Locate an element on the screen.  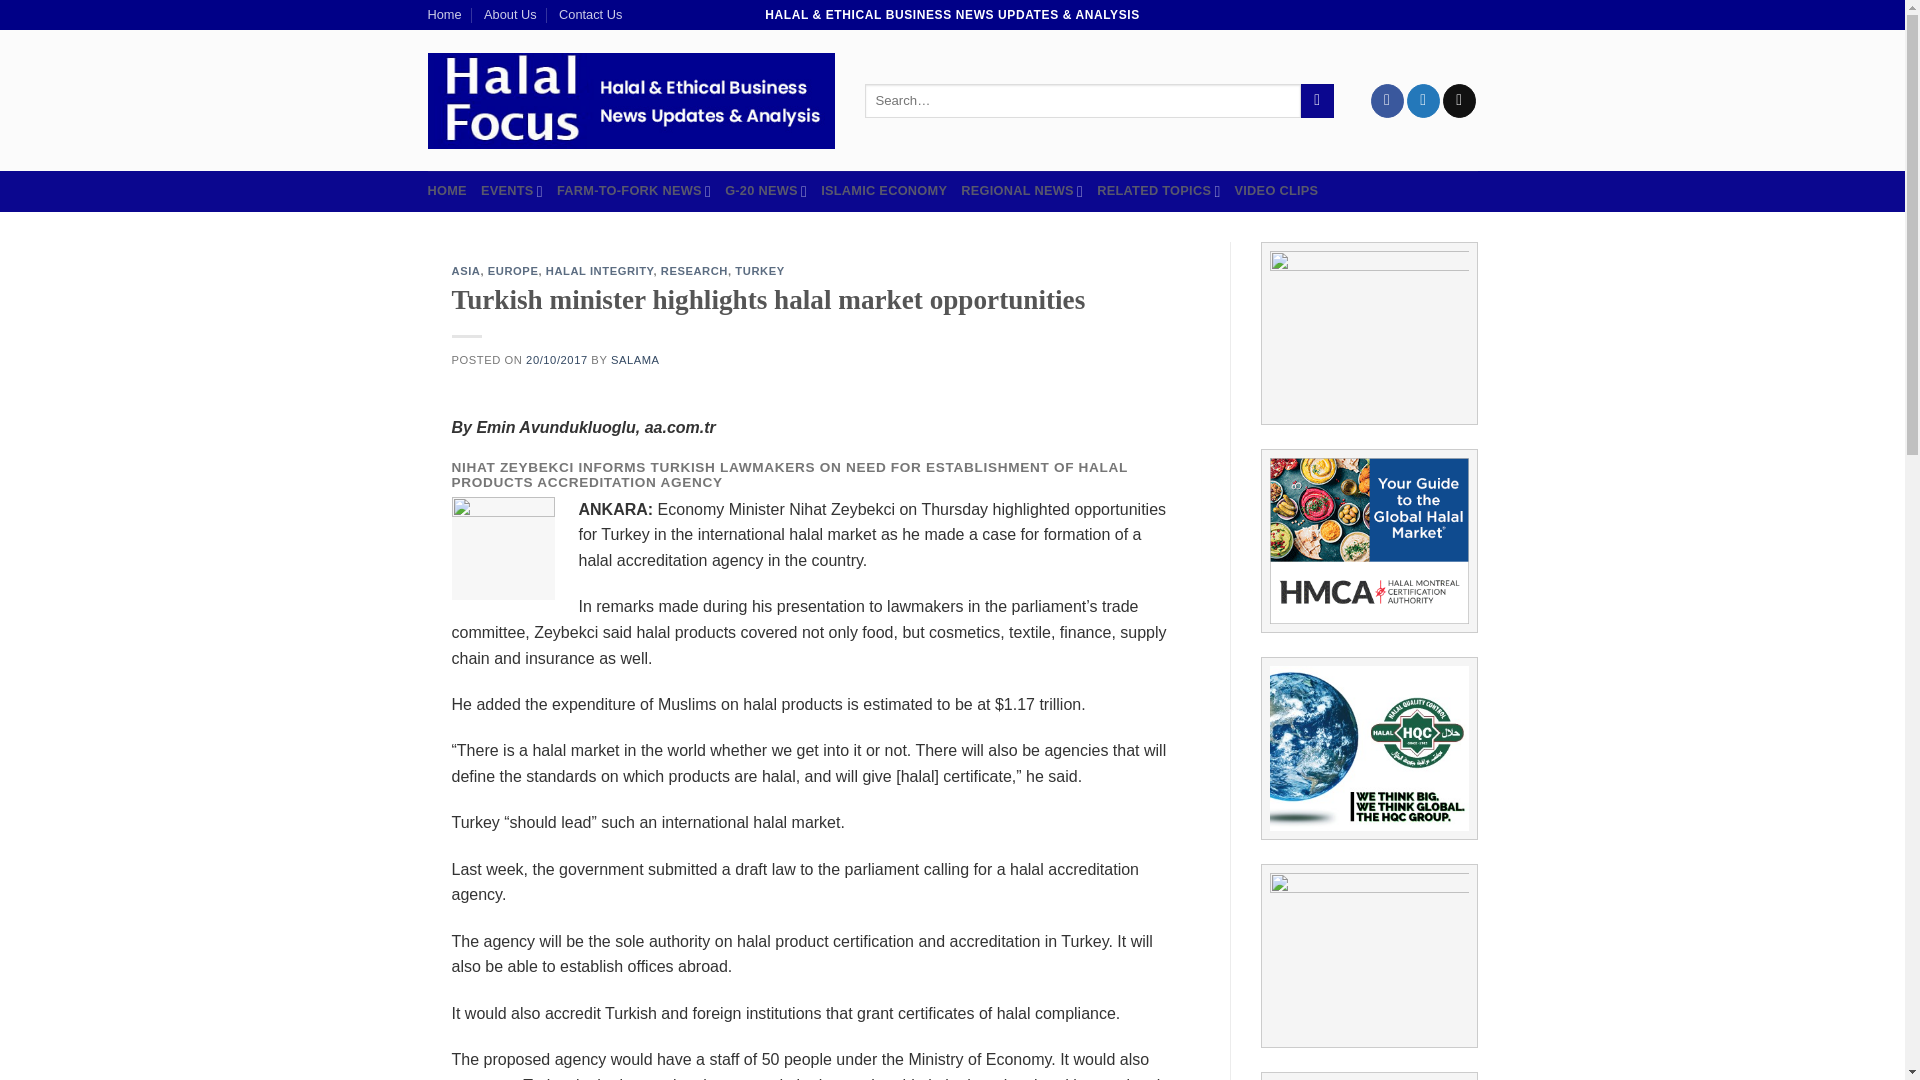
Halal Montreal is located at coordinates (1368, 540).